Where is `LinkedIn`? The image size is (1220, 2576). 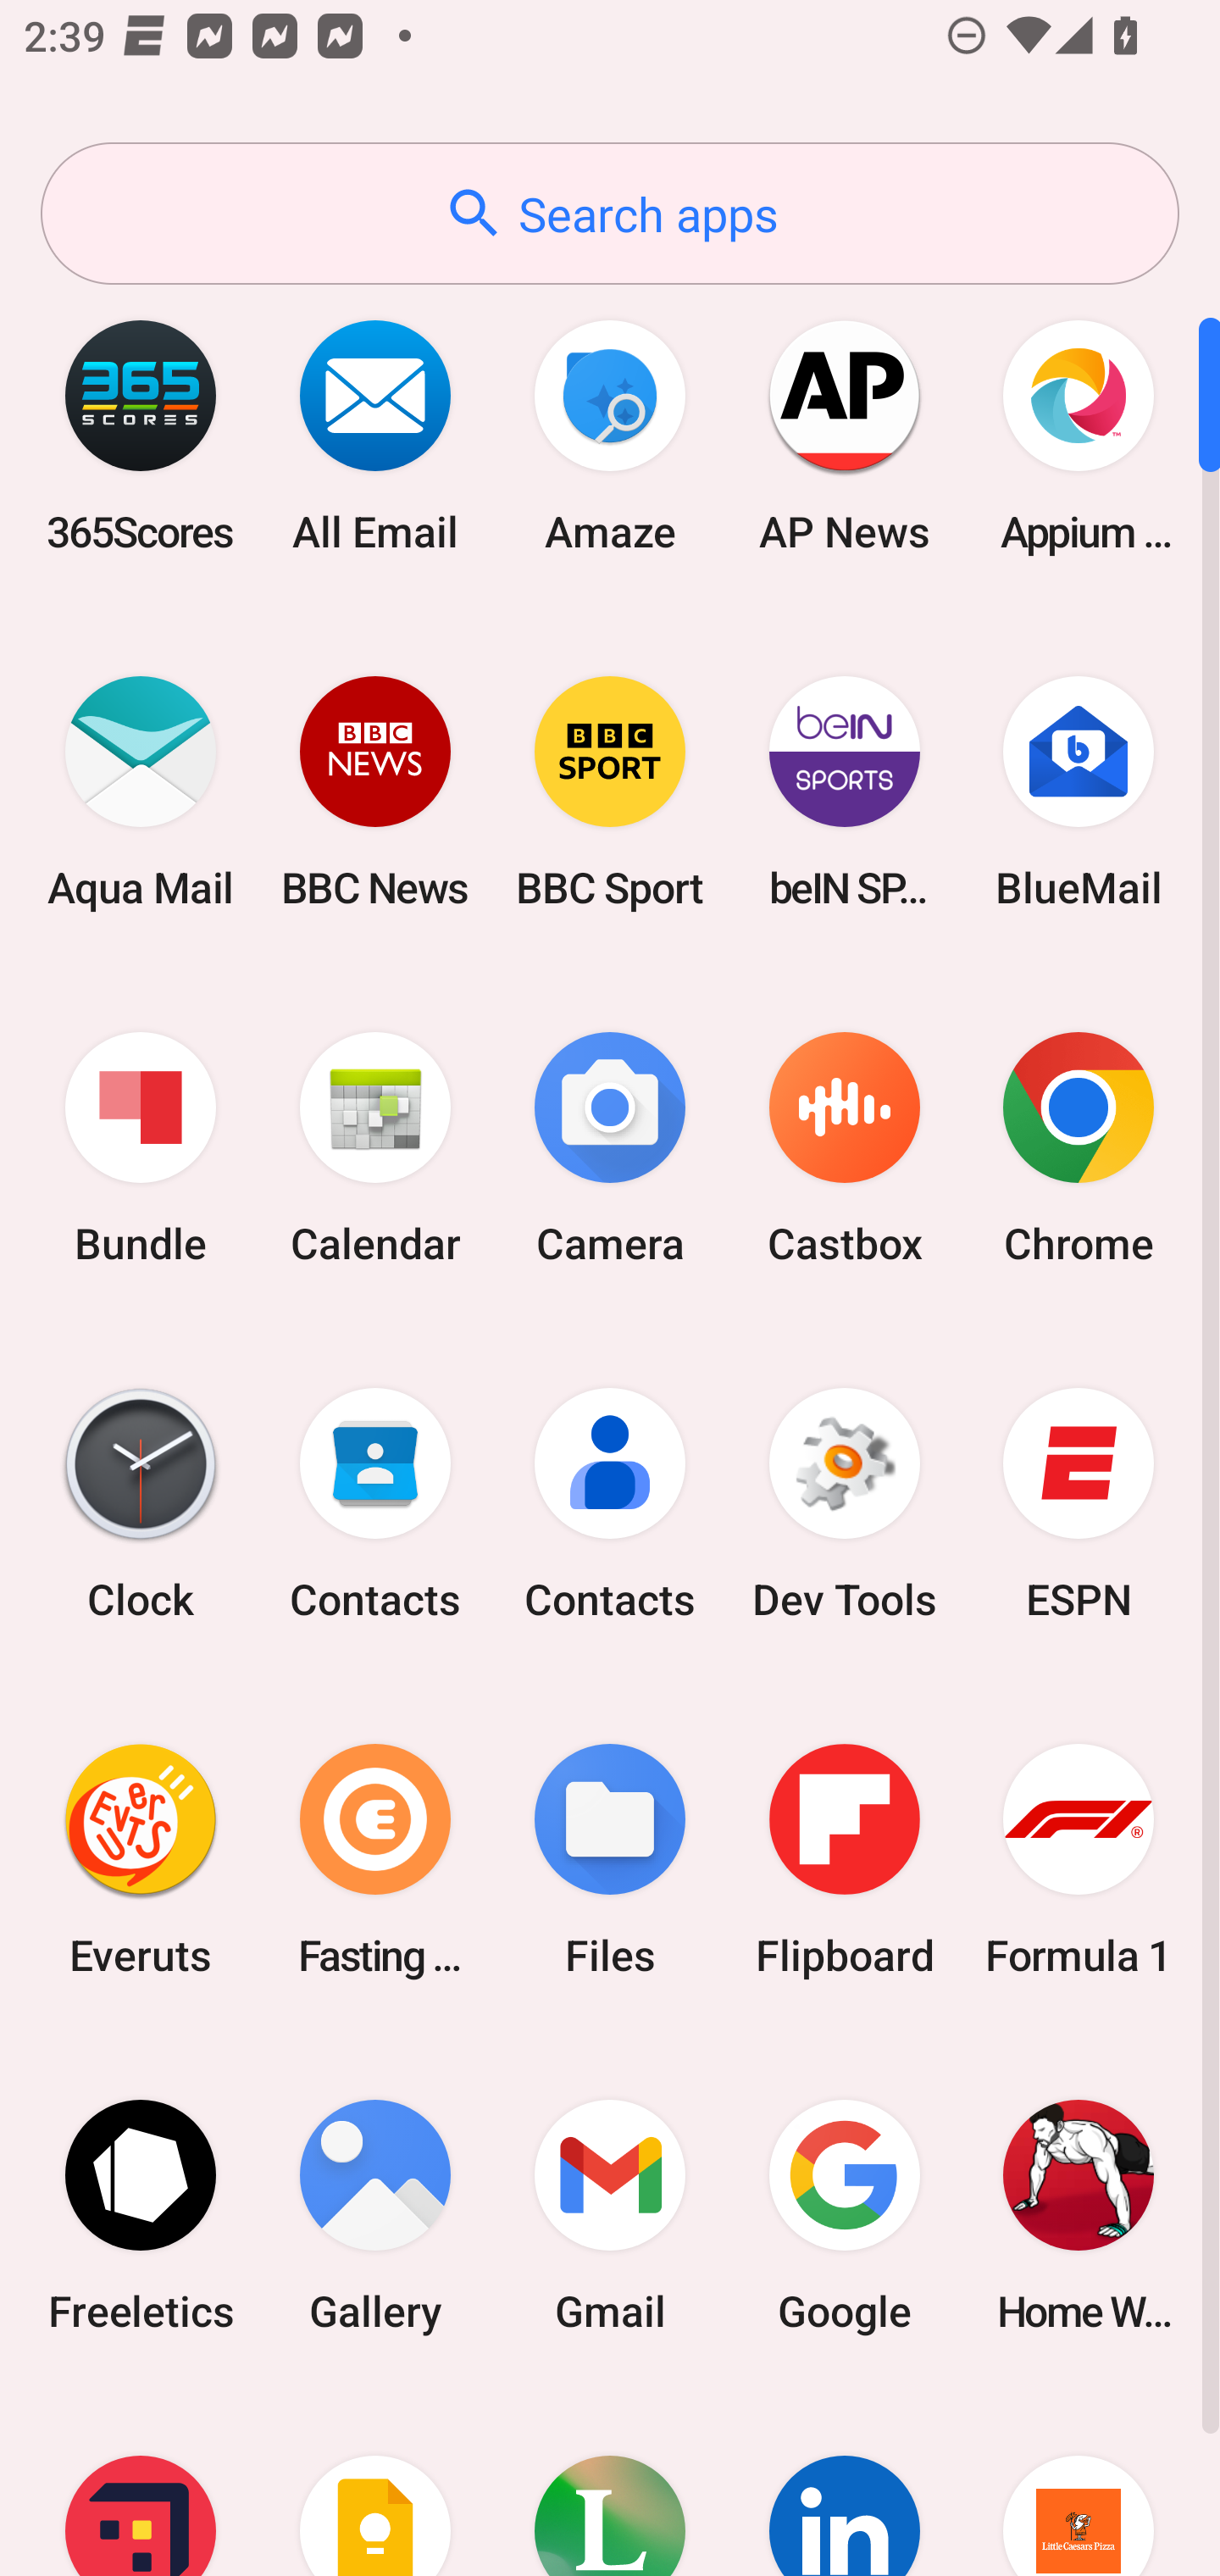 LinkedIn is located at coordinates (844, 2484).